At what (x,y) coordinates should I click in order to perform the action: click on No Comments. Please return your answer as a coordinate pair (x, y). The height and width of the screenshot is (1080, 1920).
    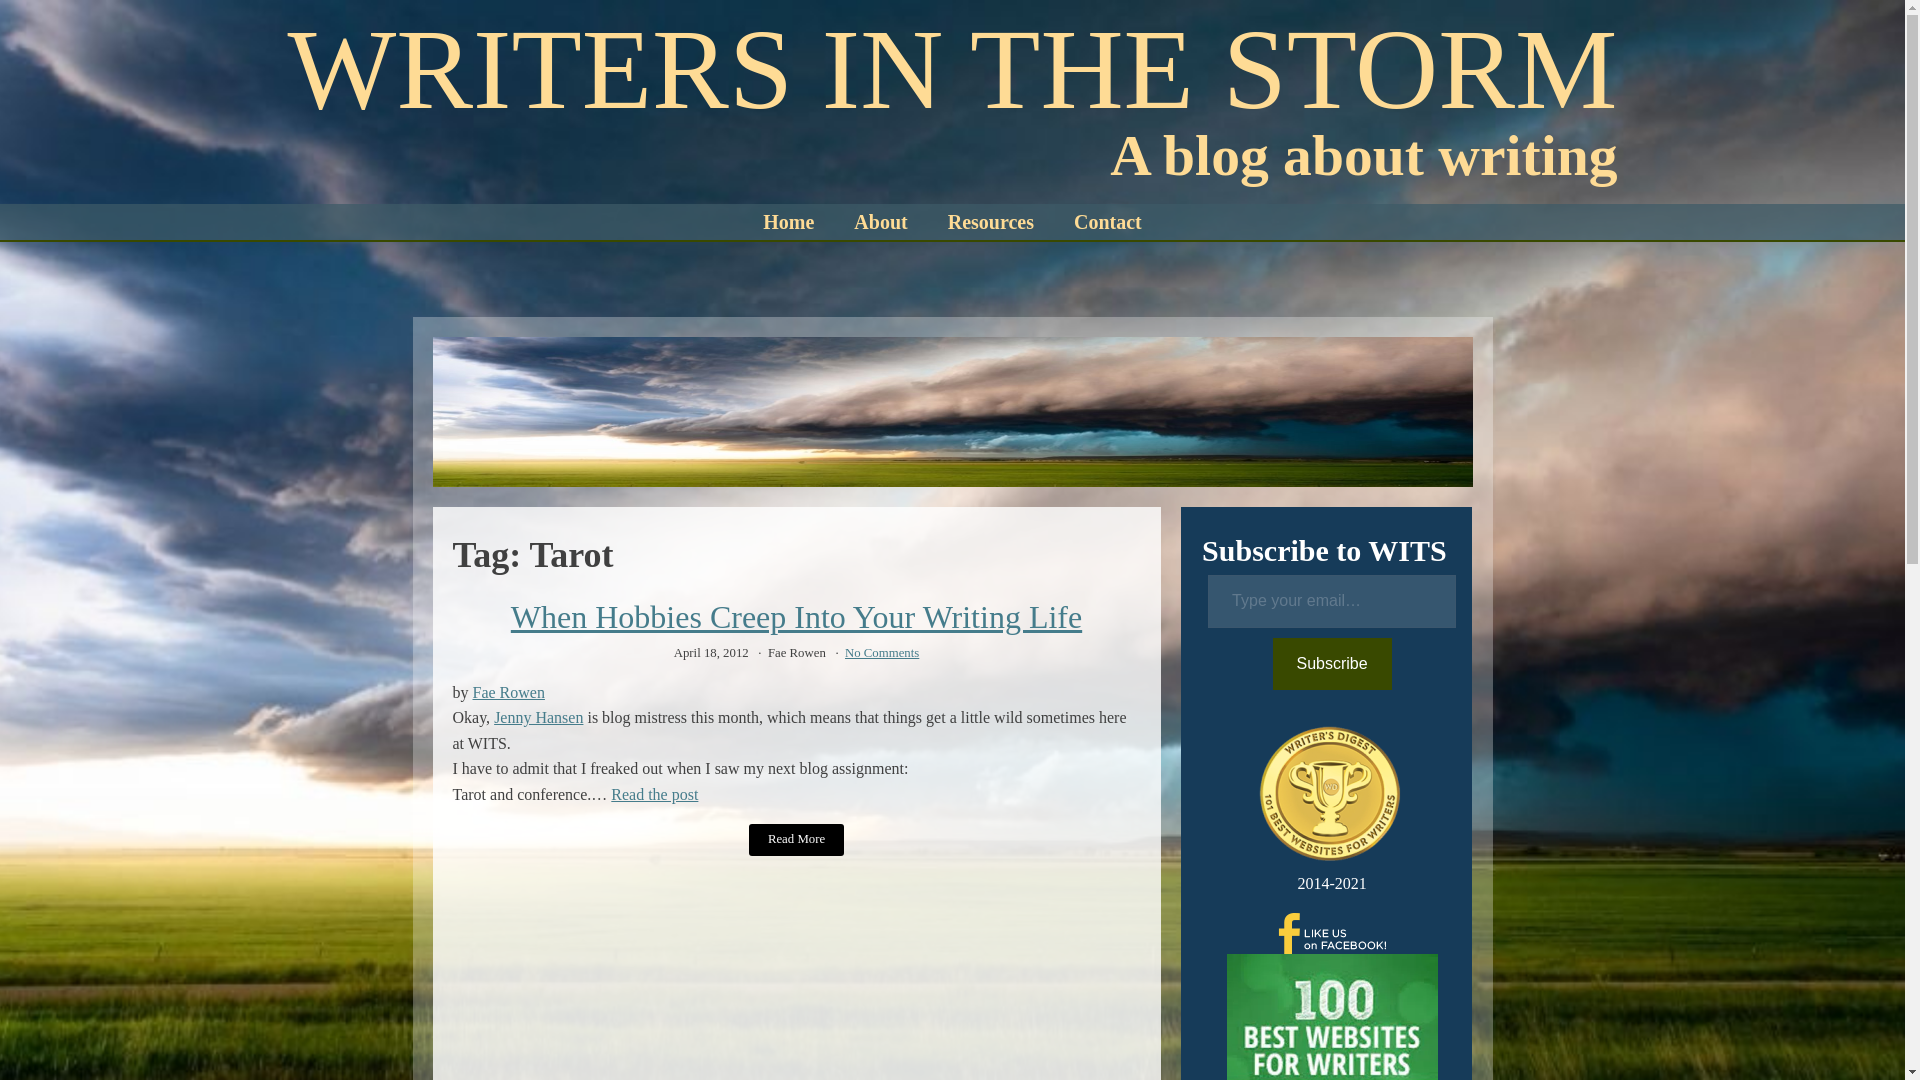
    Looking at the image, I should click on (882, 652).